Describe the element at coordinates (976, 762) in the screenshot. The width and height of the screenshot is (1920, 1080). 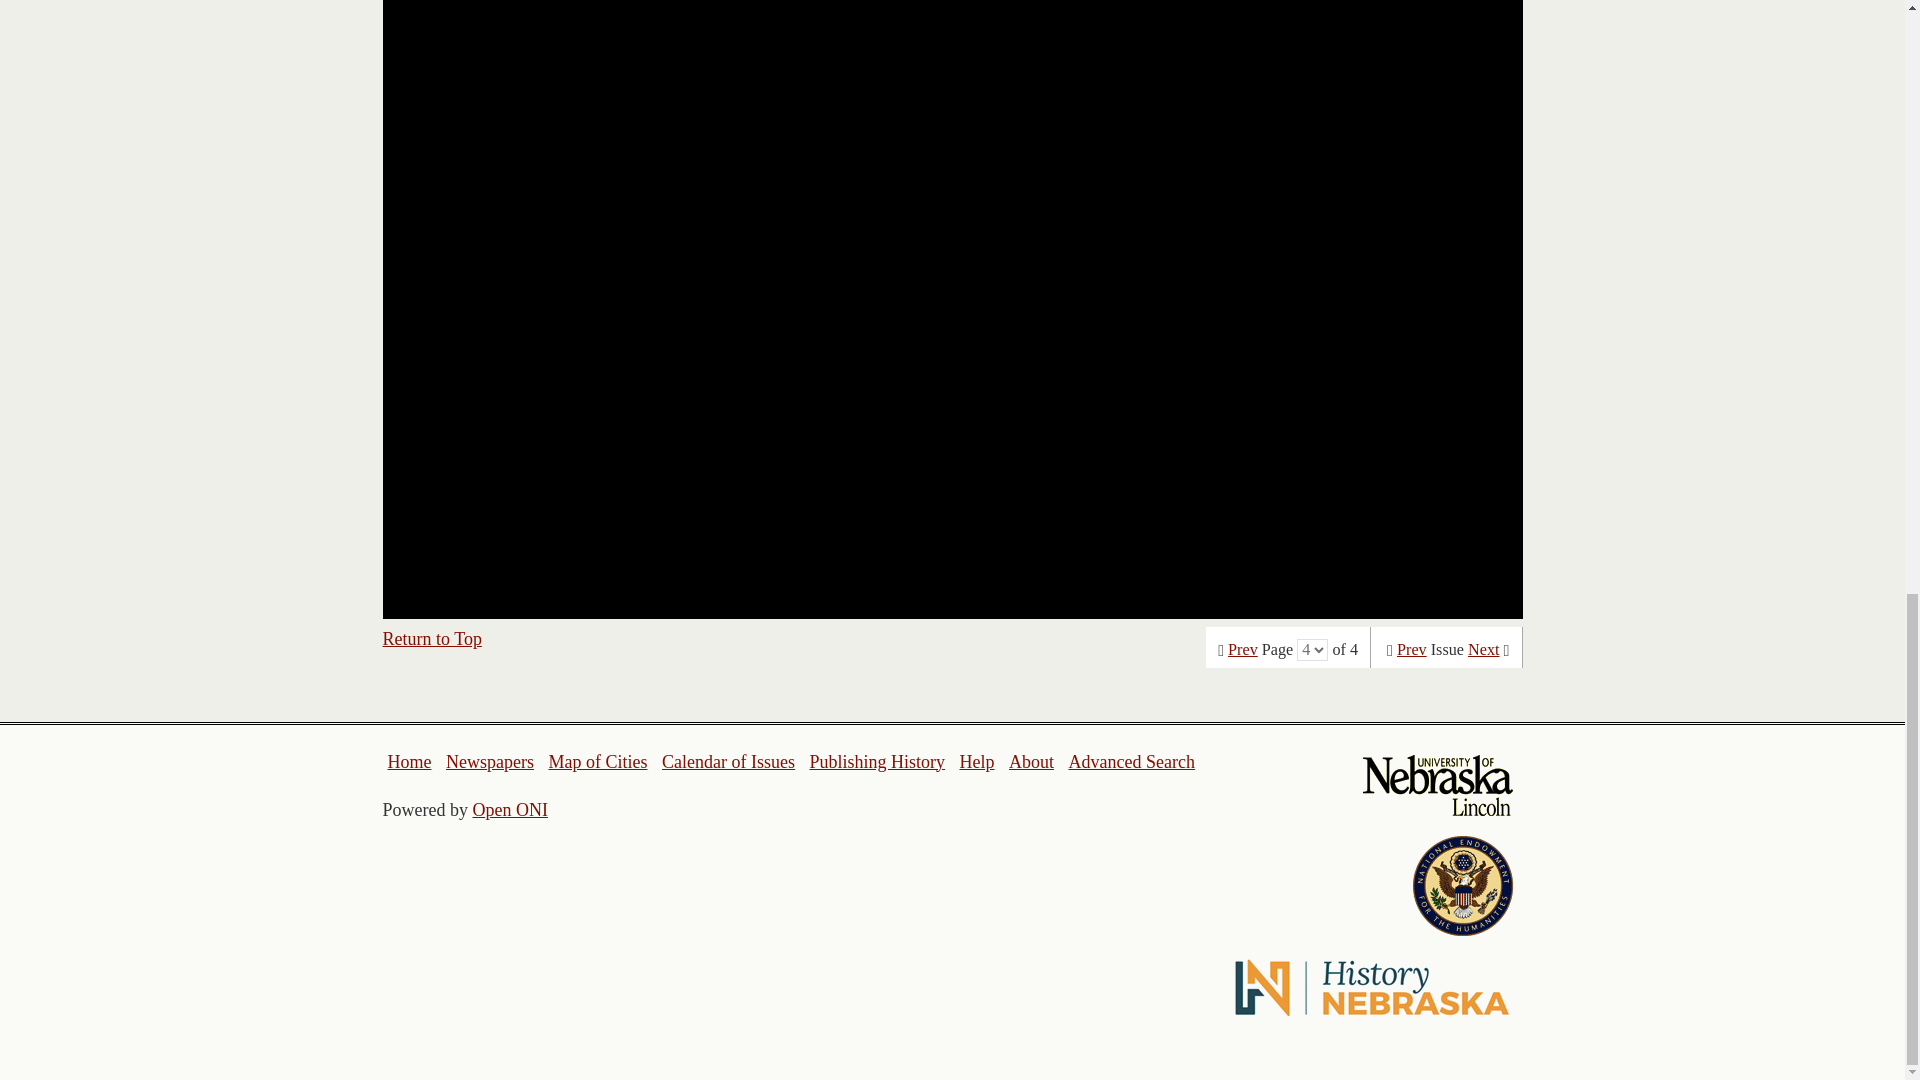
I see `Help` at that location.